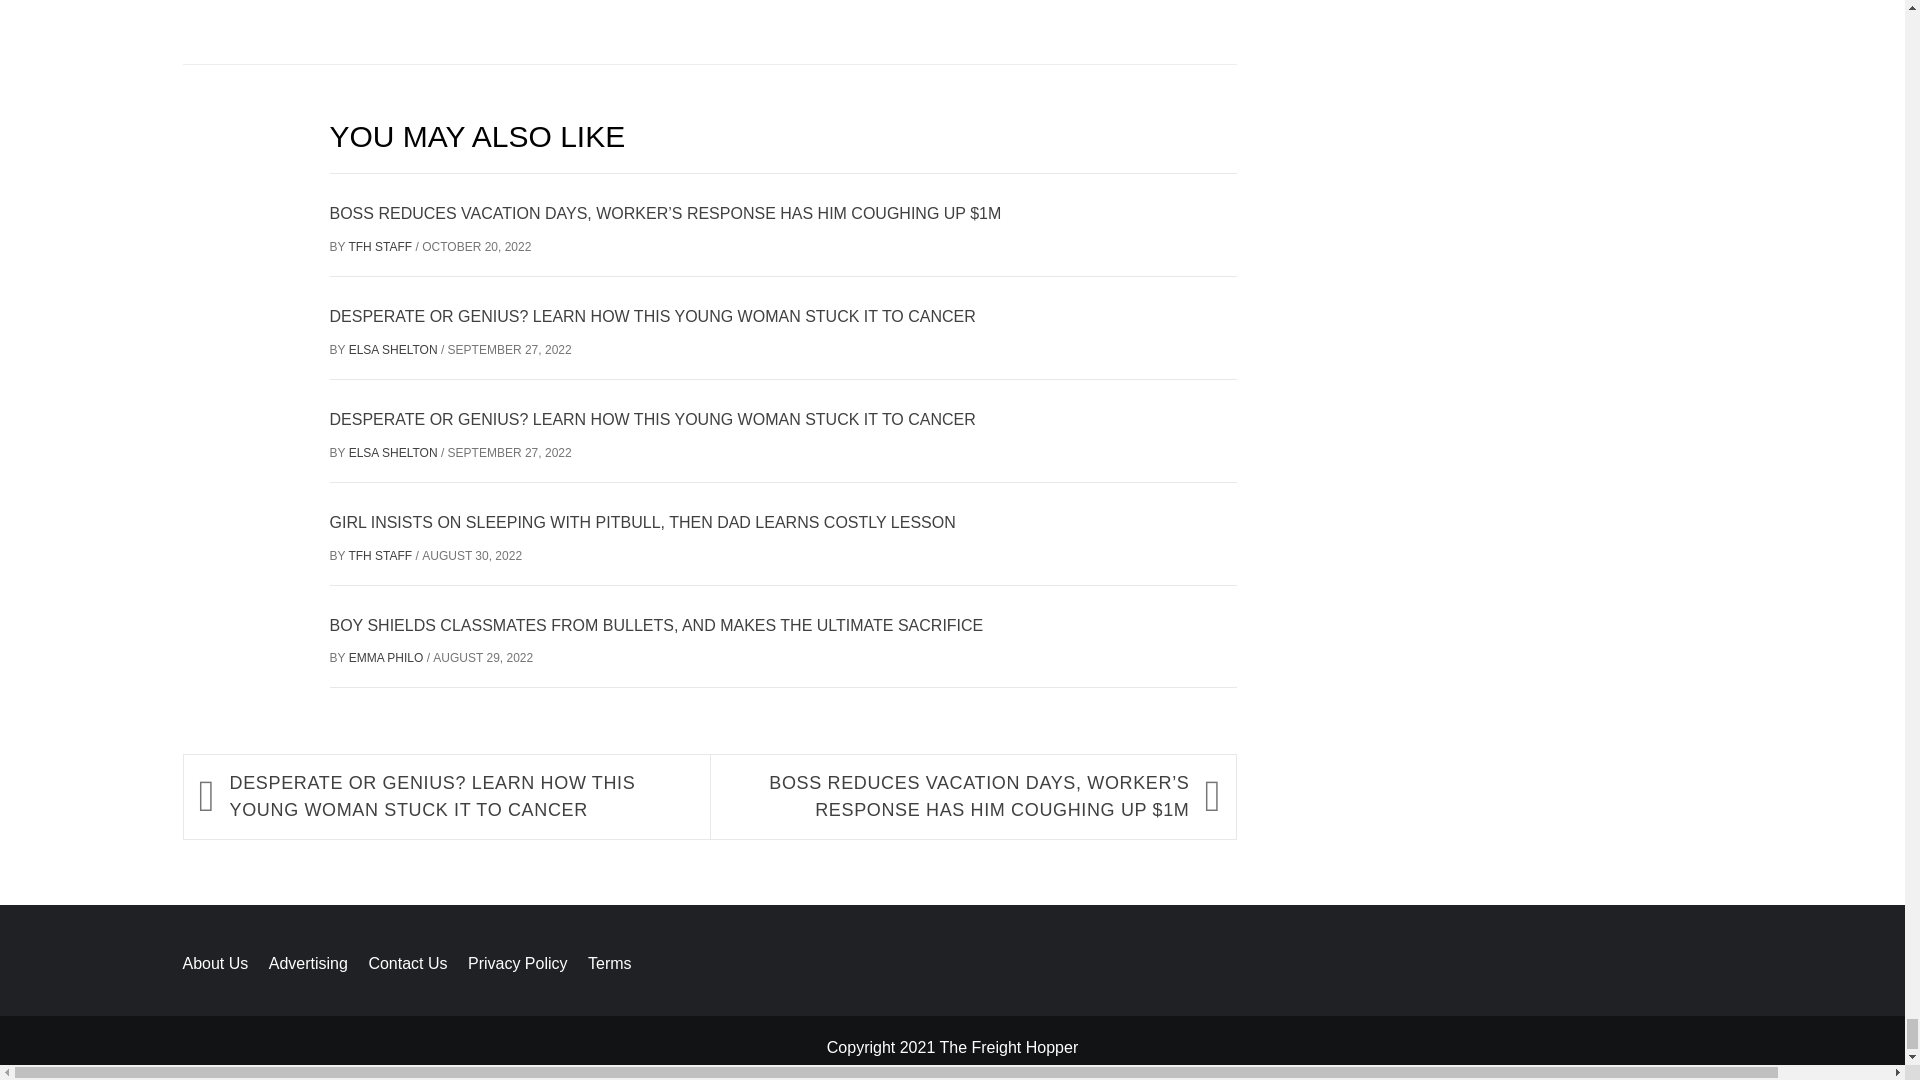 This screenshot has height=1080, width=1920. I want to click on EMMA PHILO, so click(388, 658).